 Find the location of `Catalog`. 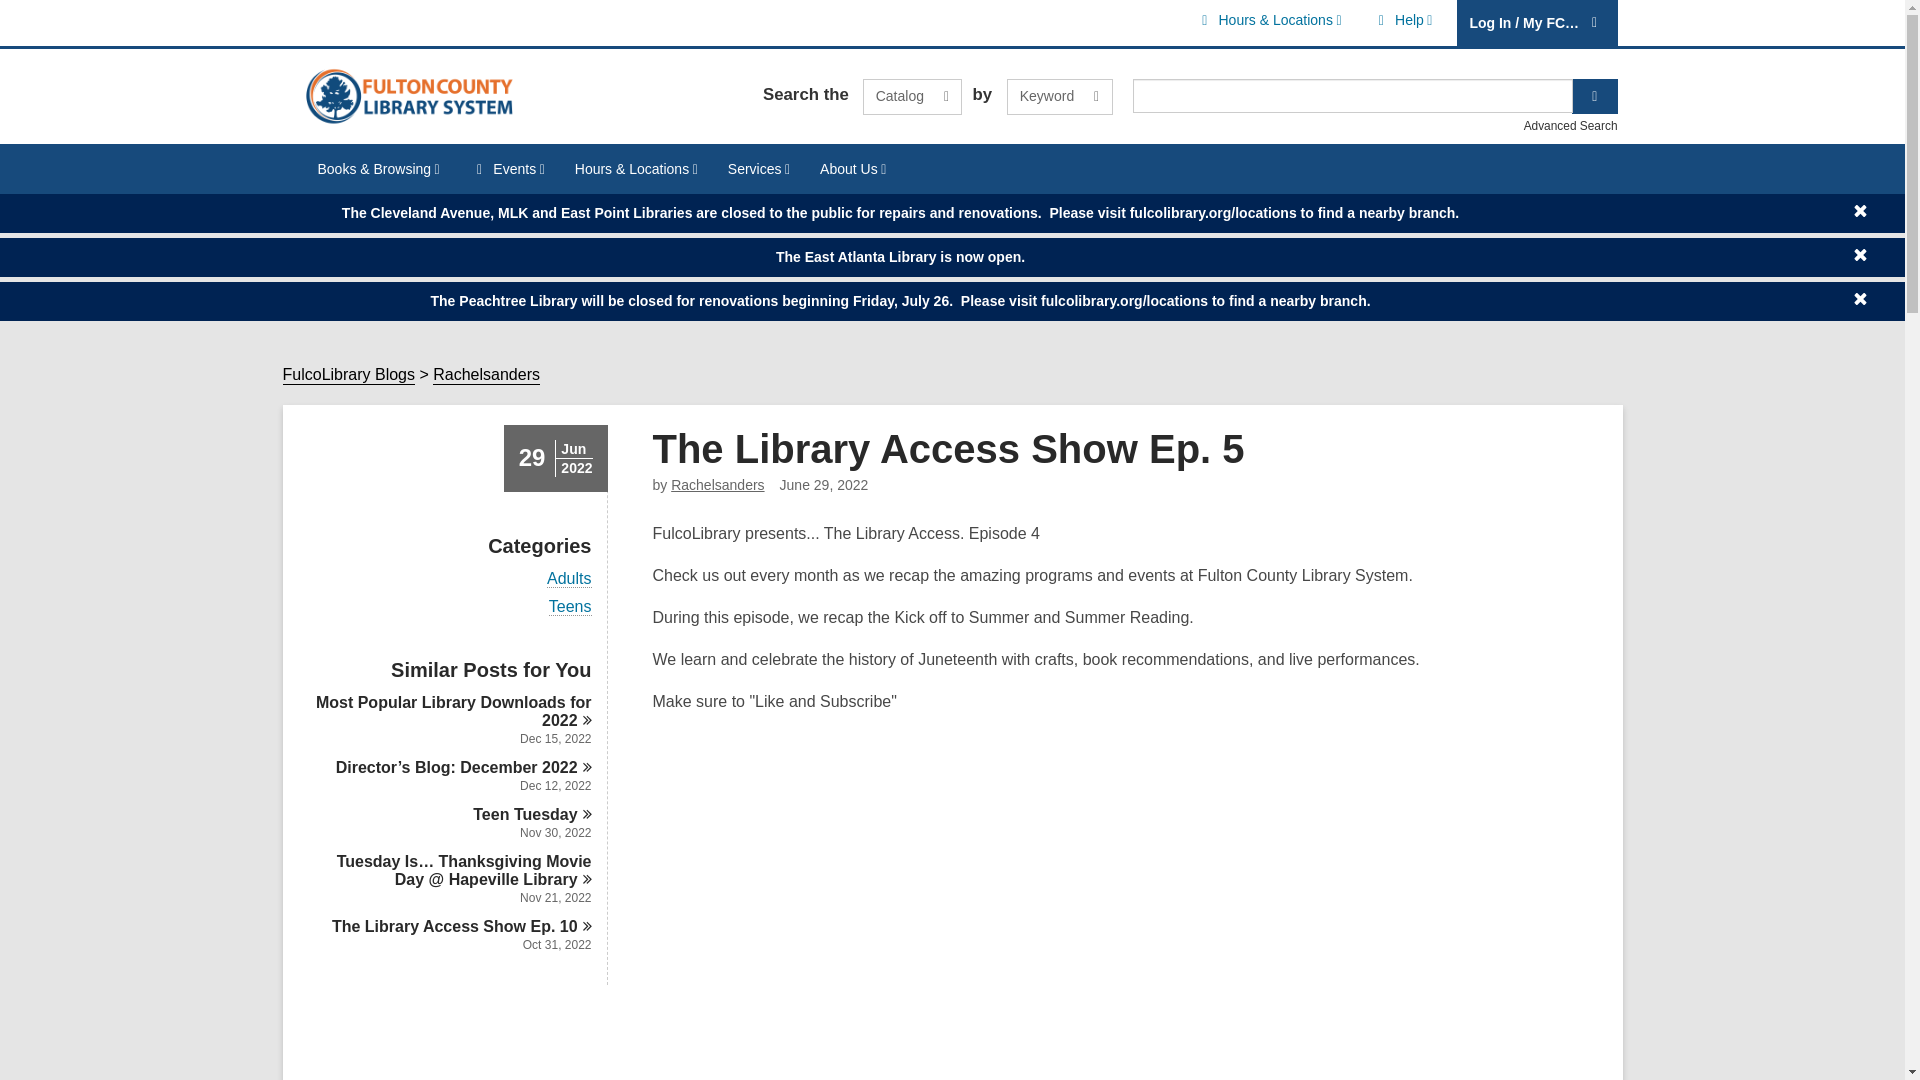

Catalog is located at coordinates (1402, 20).